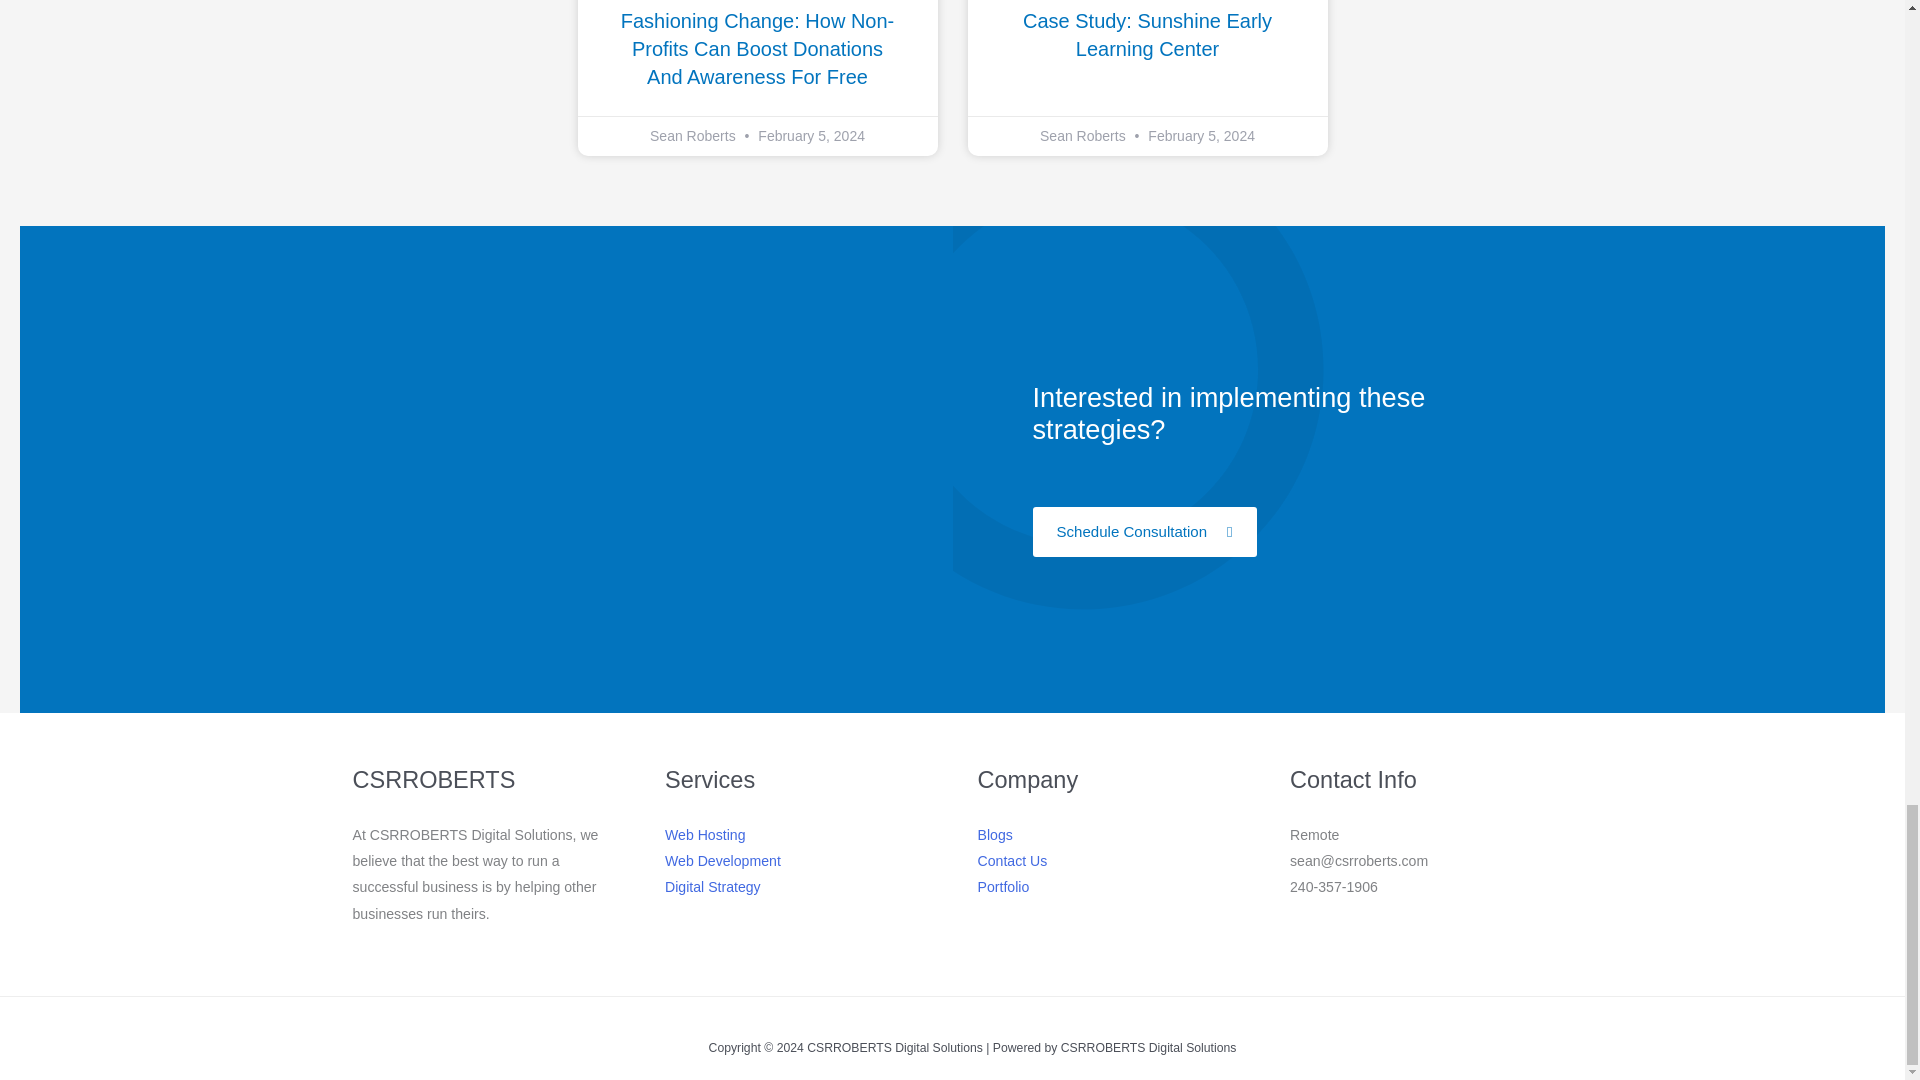 The width and height of the screenshot is (1920, 1080). I want to click on Contact Us, so click(1012, 861).